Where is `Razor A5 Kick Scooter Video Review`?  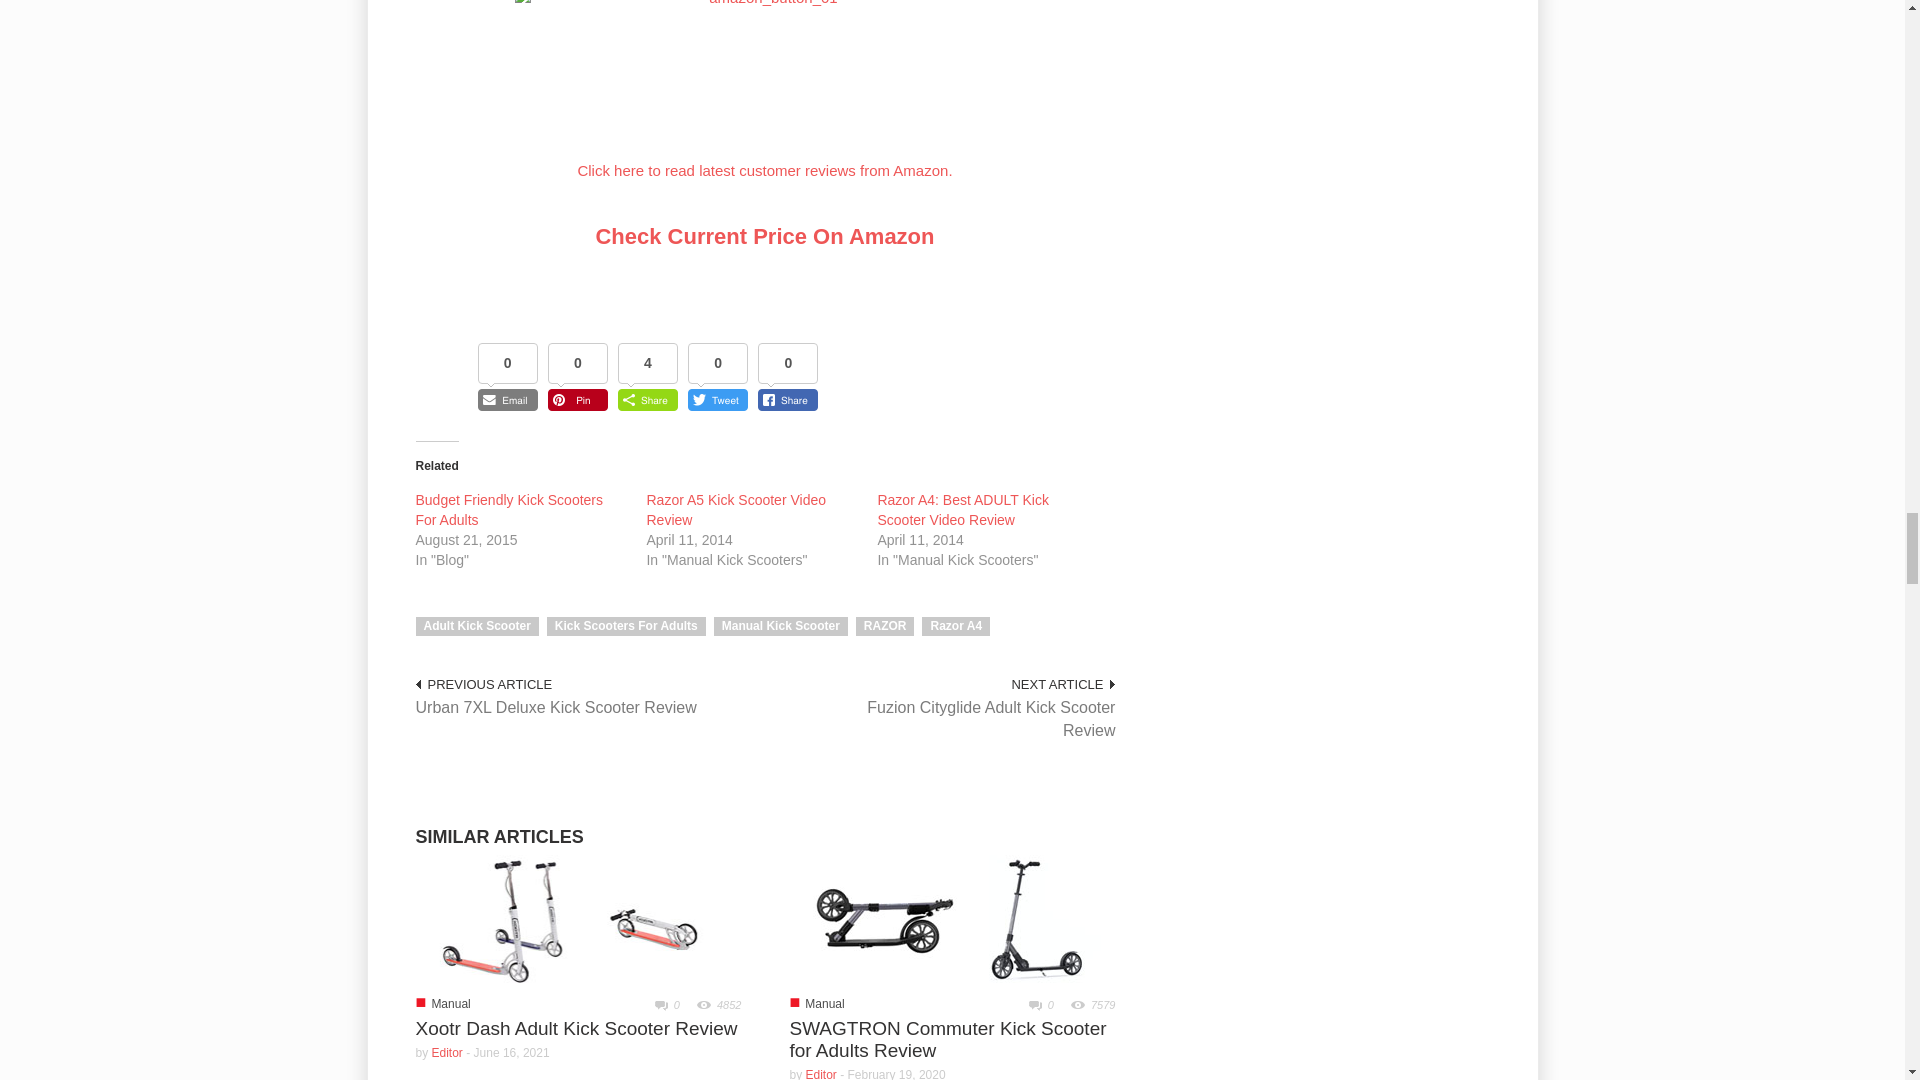
Razor A5 Kick Scooter Video Review is located at coordinates (735, 510).